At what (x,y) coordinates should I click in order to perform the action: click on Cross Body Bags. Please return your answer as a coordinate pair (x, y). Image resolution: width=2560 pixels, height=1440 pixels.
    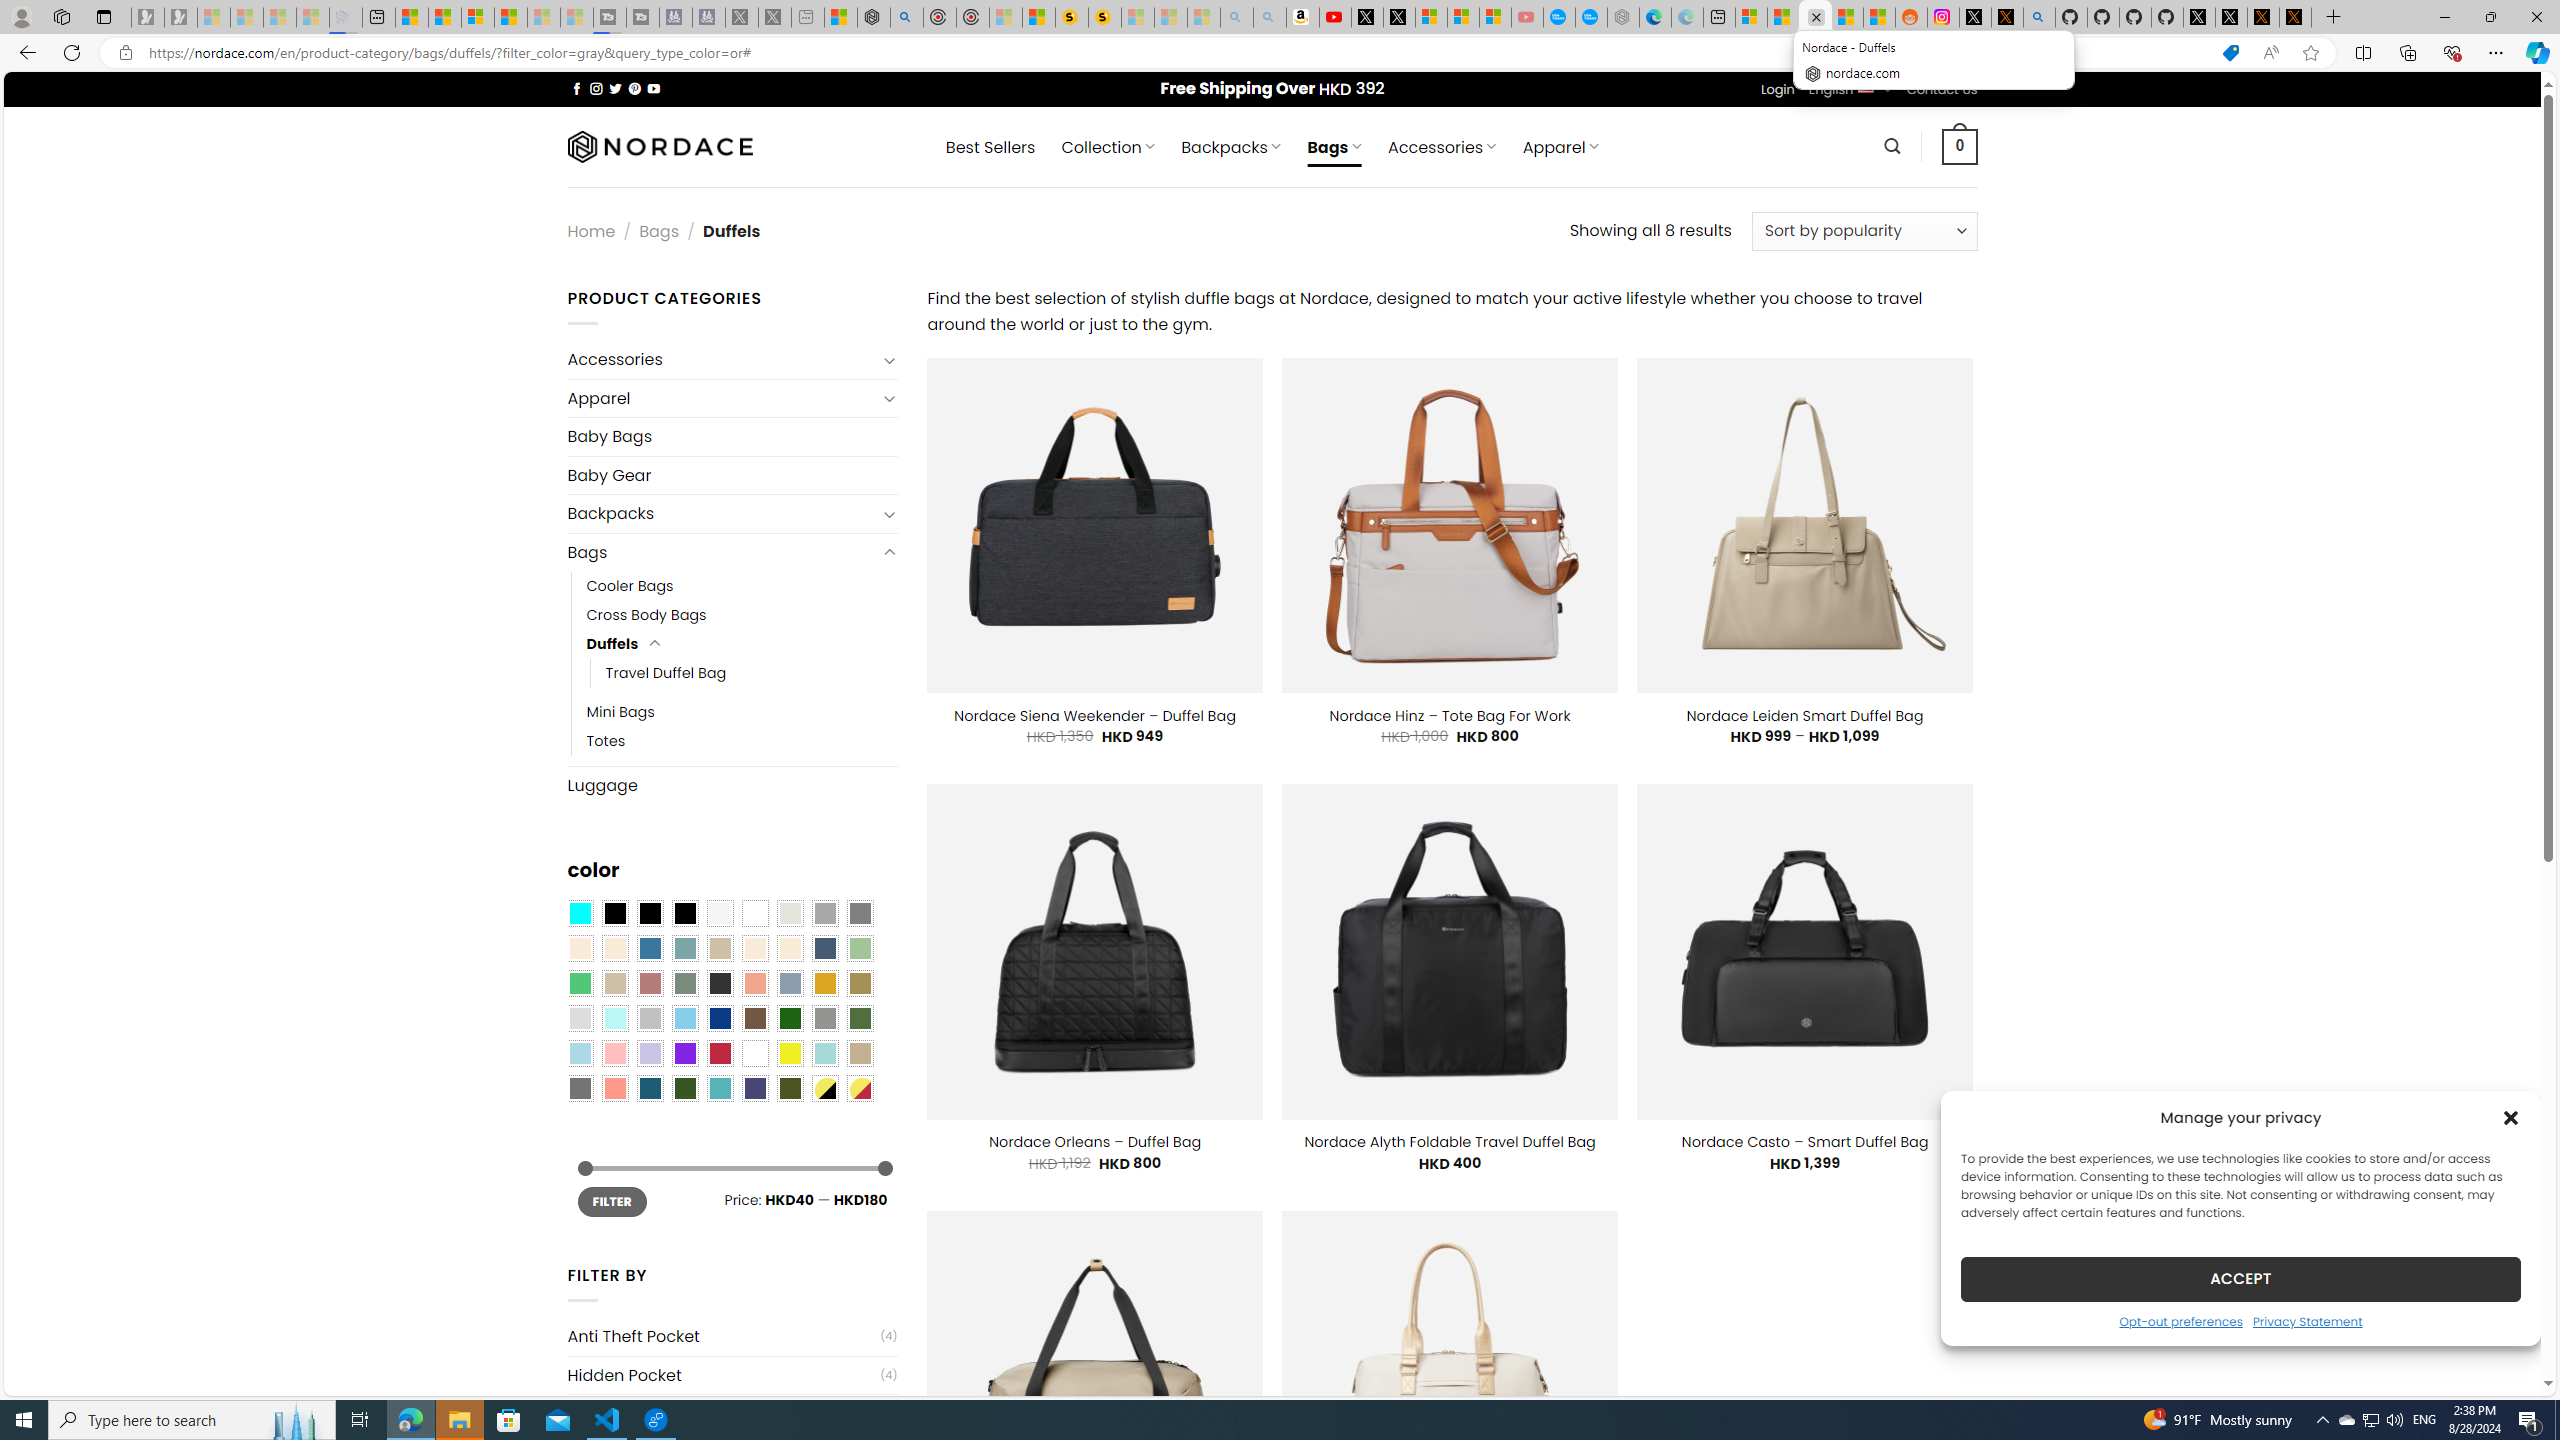
    Looking at the image, I should click on (742, 615).